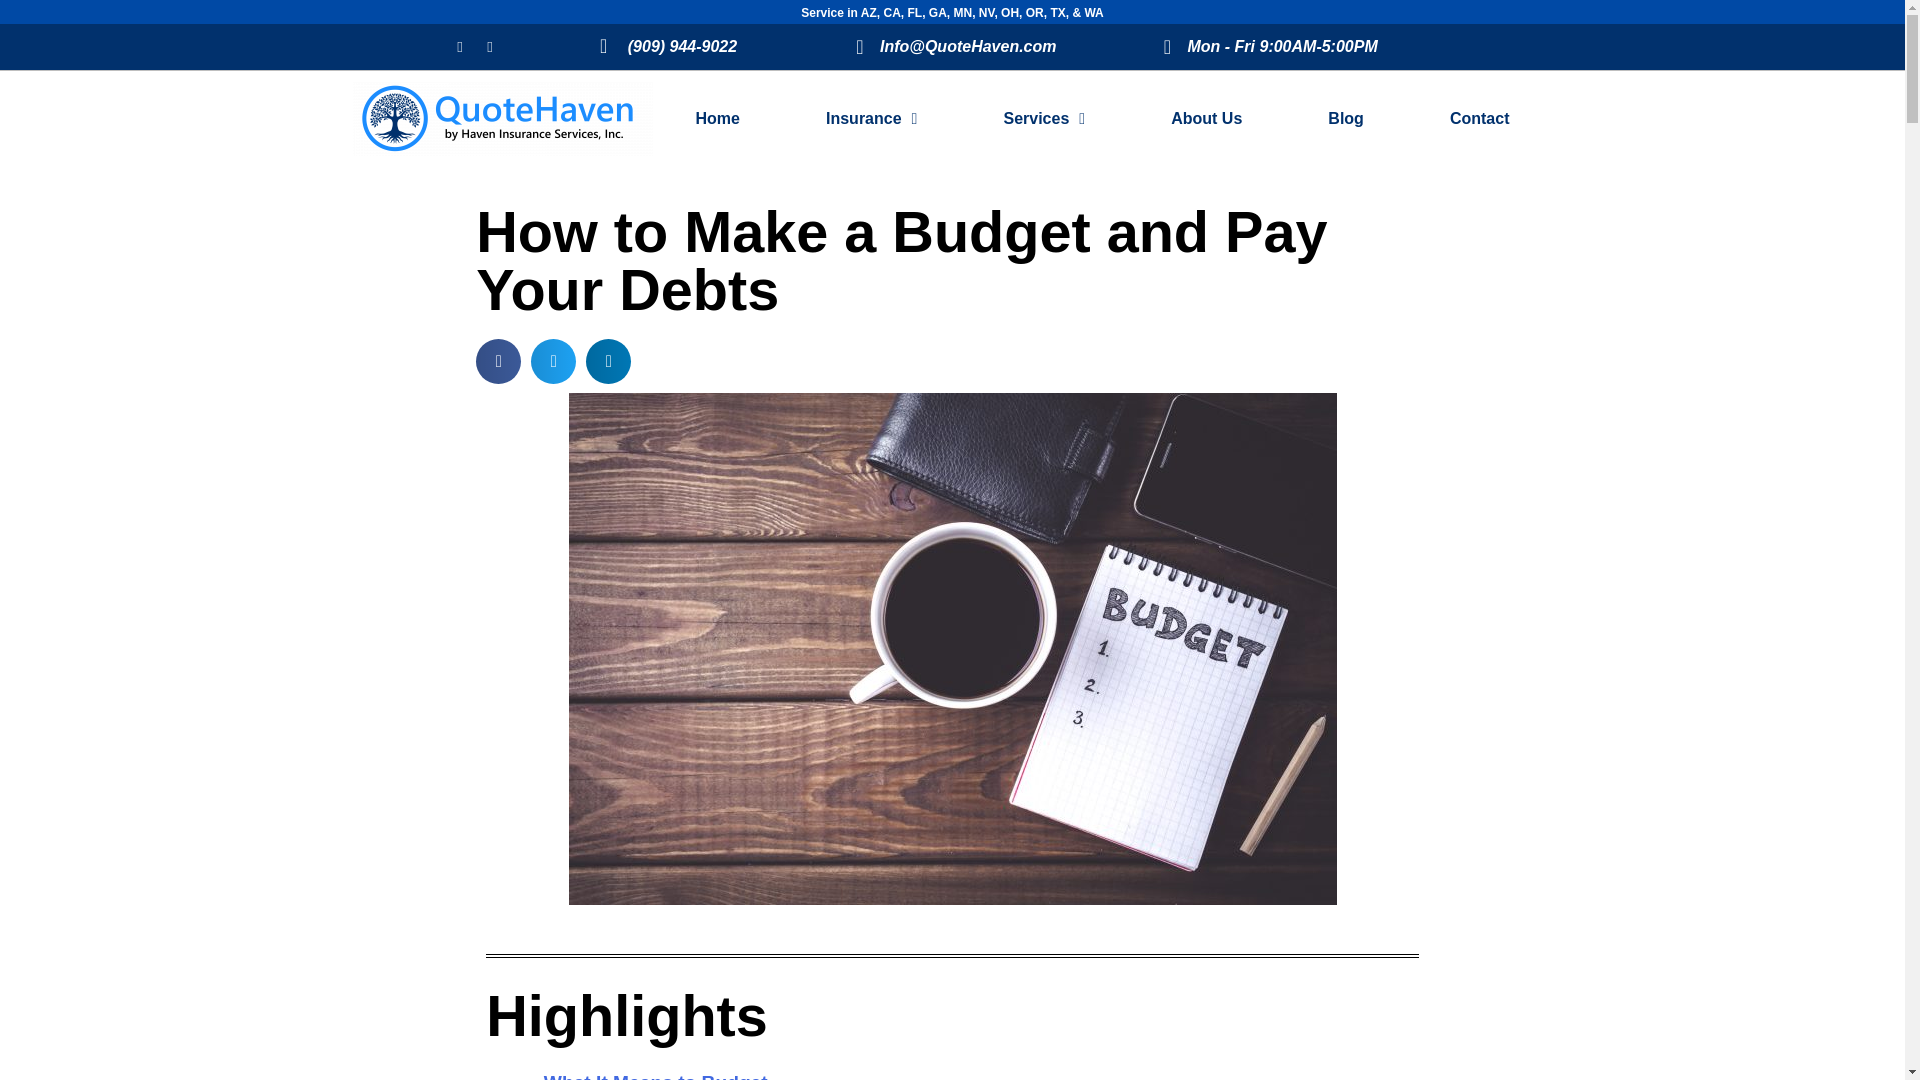 The width and height of the screenshot is (1920, 1080). What do you see at coordinates (460, 46) in the screenshot?
I see `Facebook` at bounding box center [460, 46].